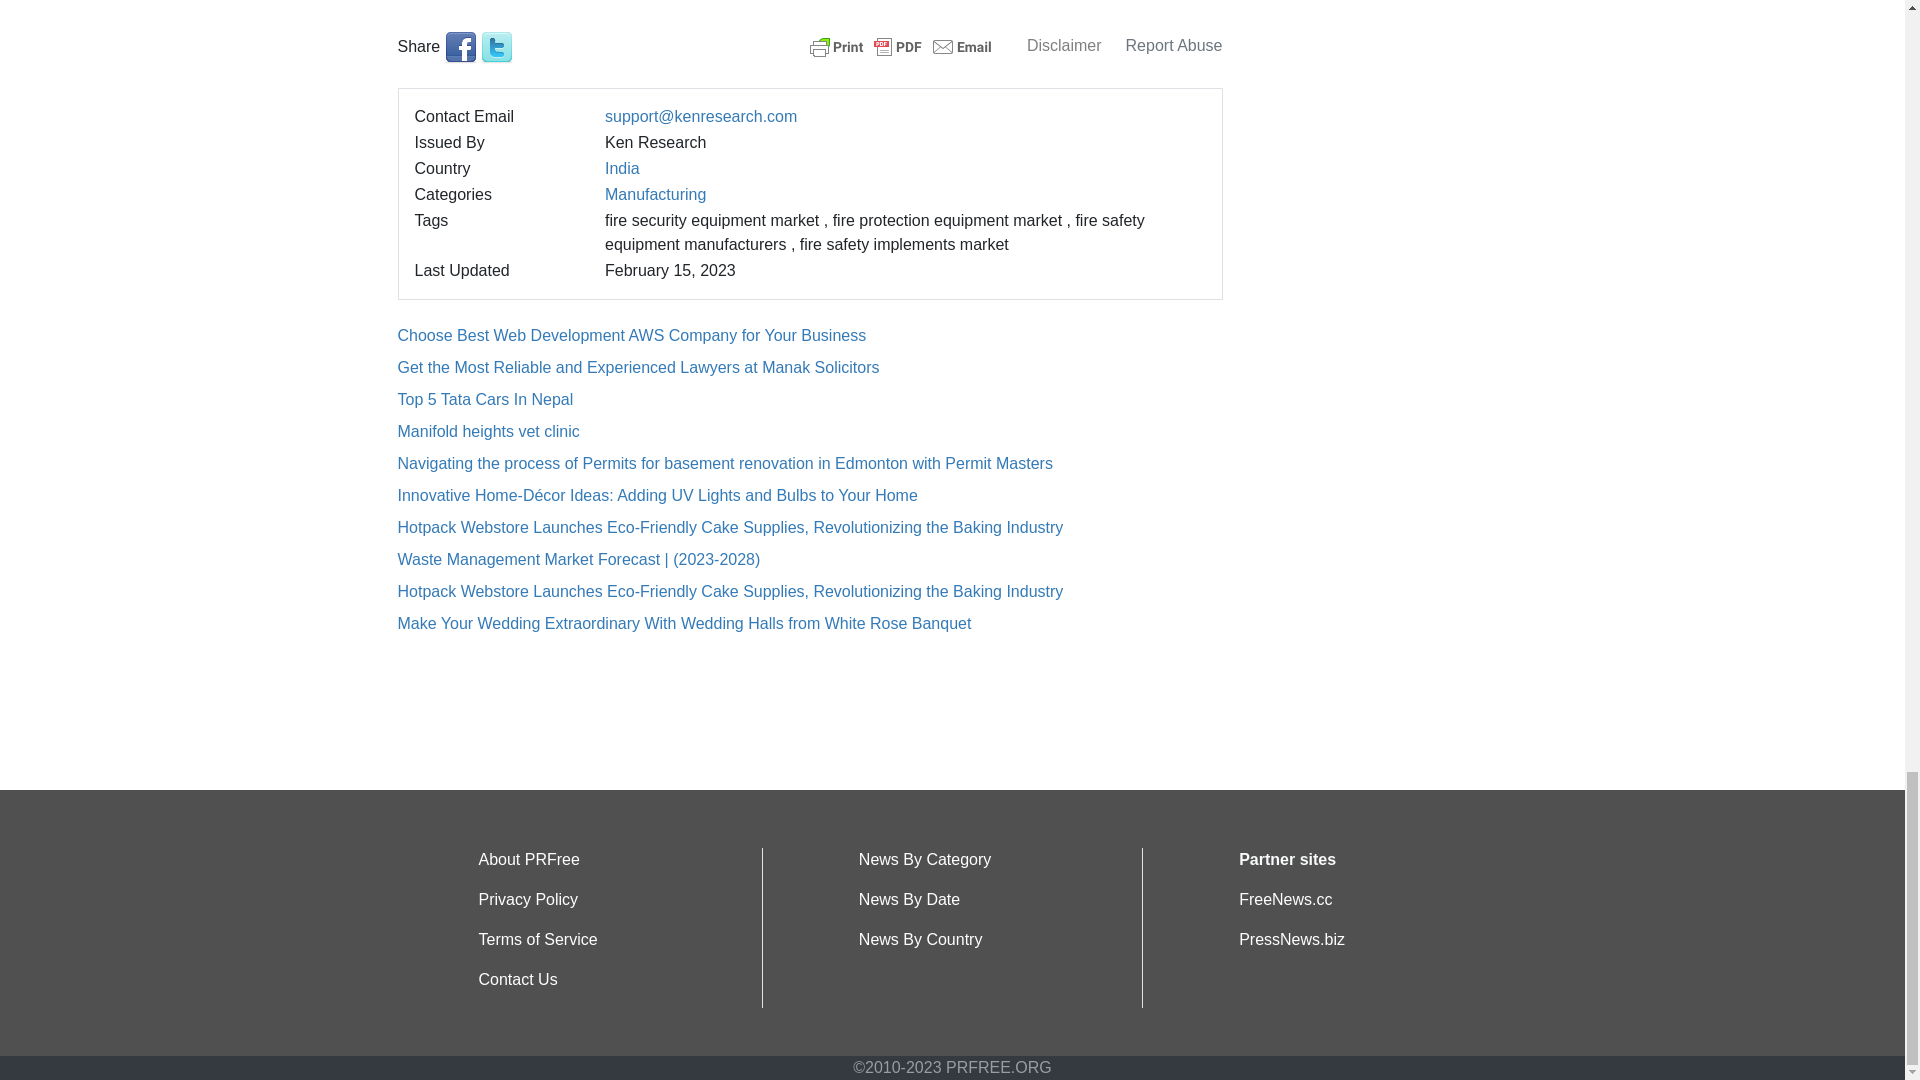 The image size is (1920, 1080). Describe the element at coordinates (538, 939) in the screenshot. I see `Terms of Service` at that location.